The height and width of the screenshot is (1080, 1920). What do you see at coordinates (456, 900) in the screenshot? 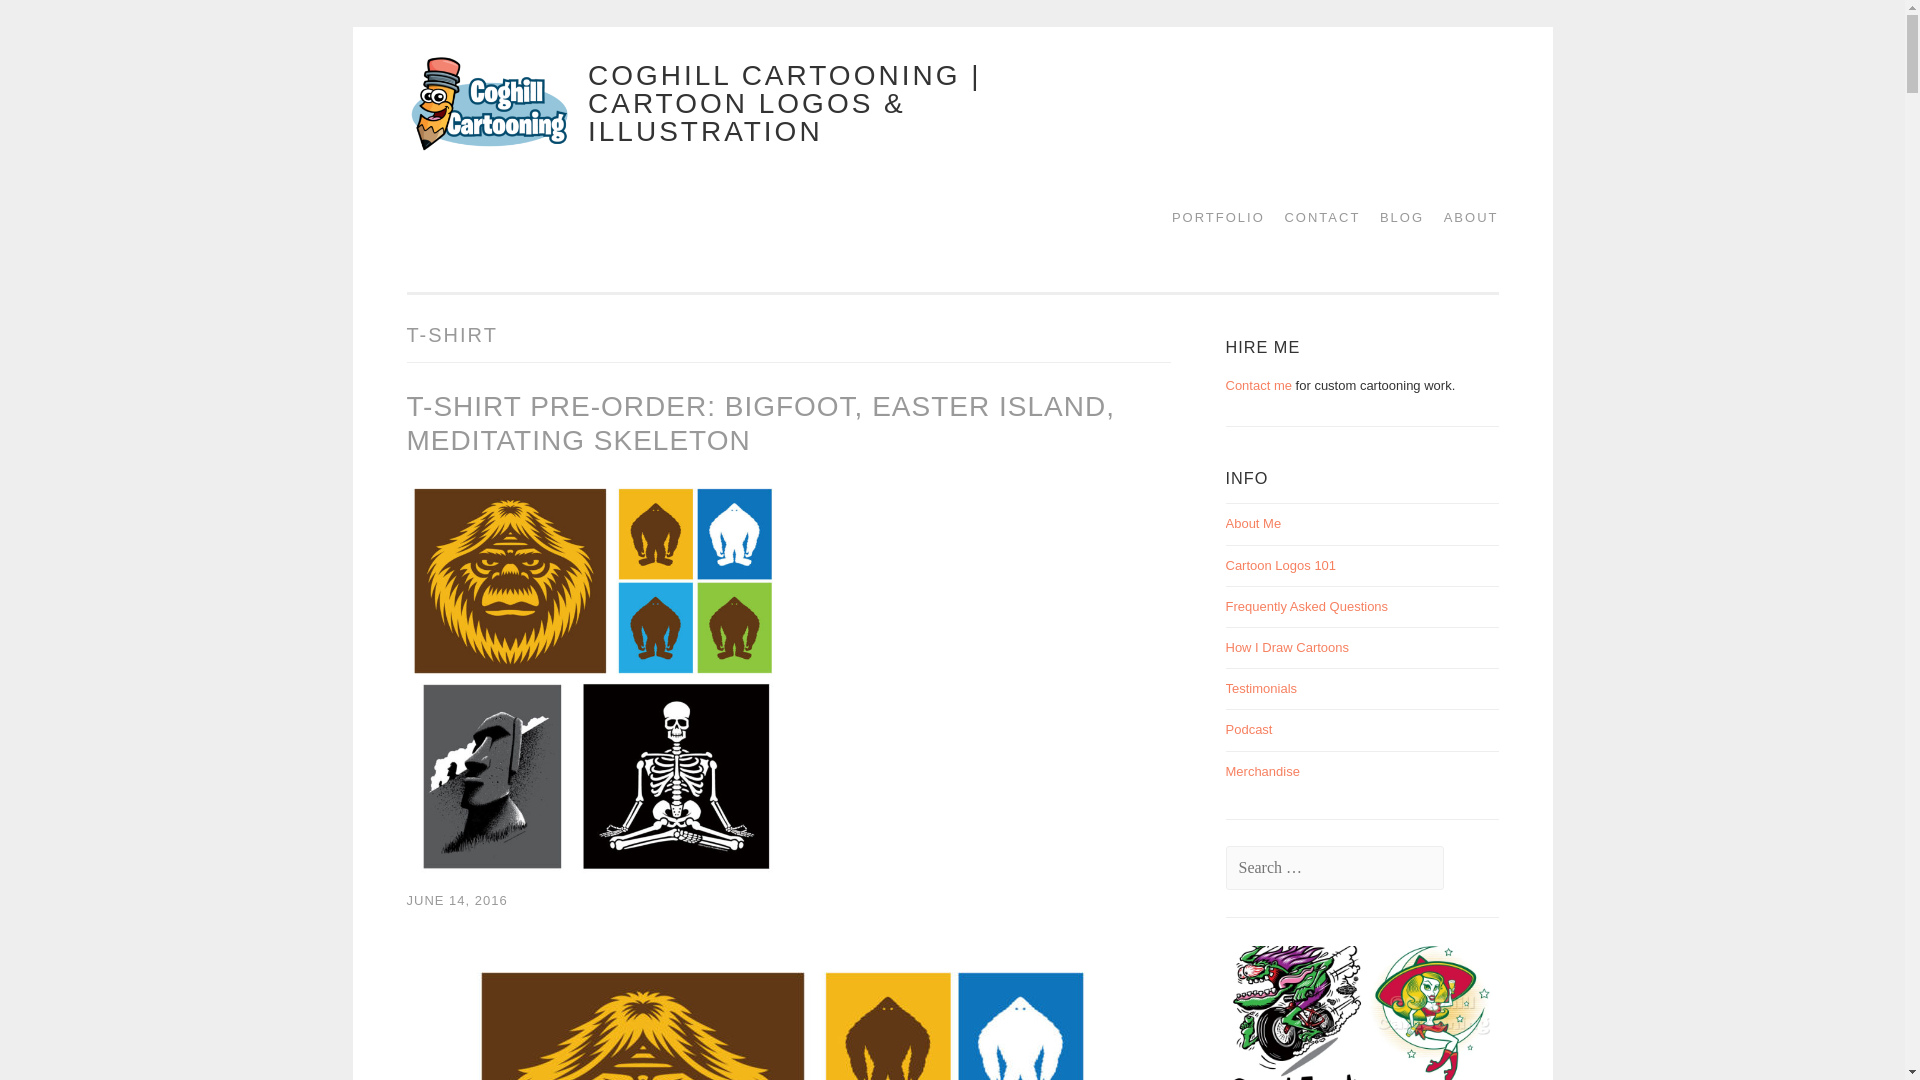
I see `JUNE 14, 2016` at bounding box center [456, 900].